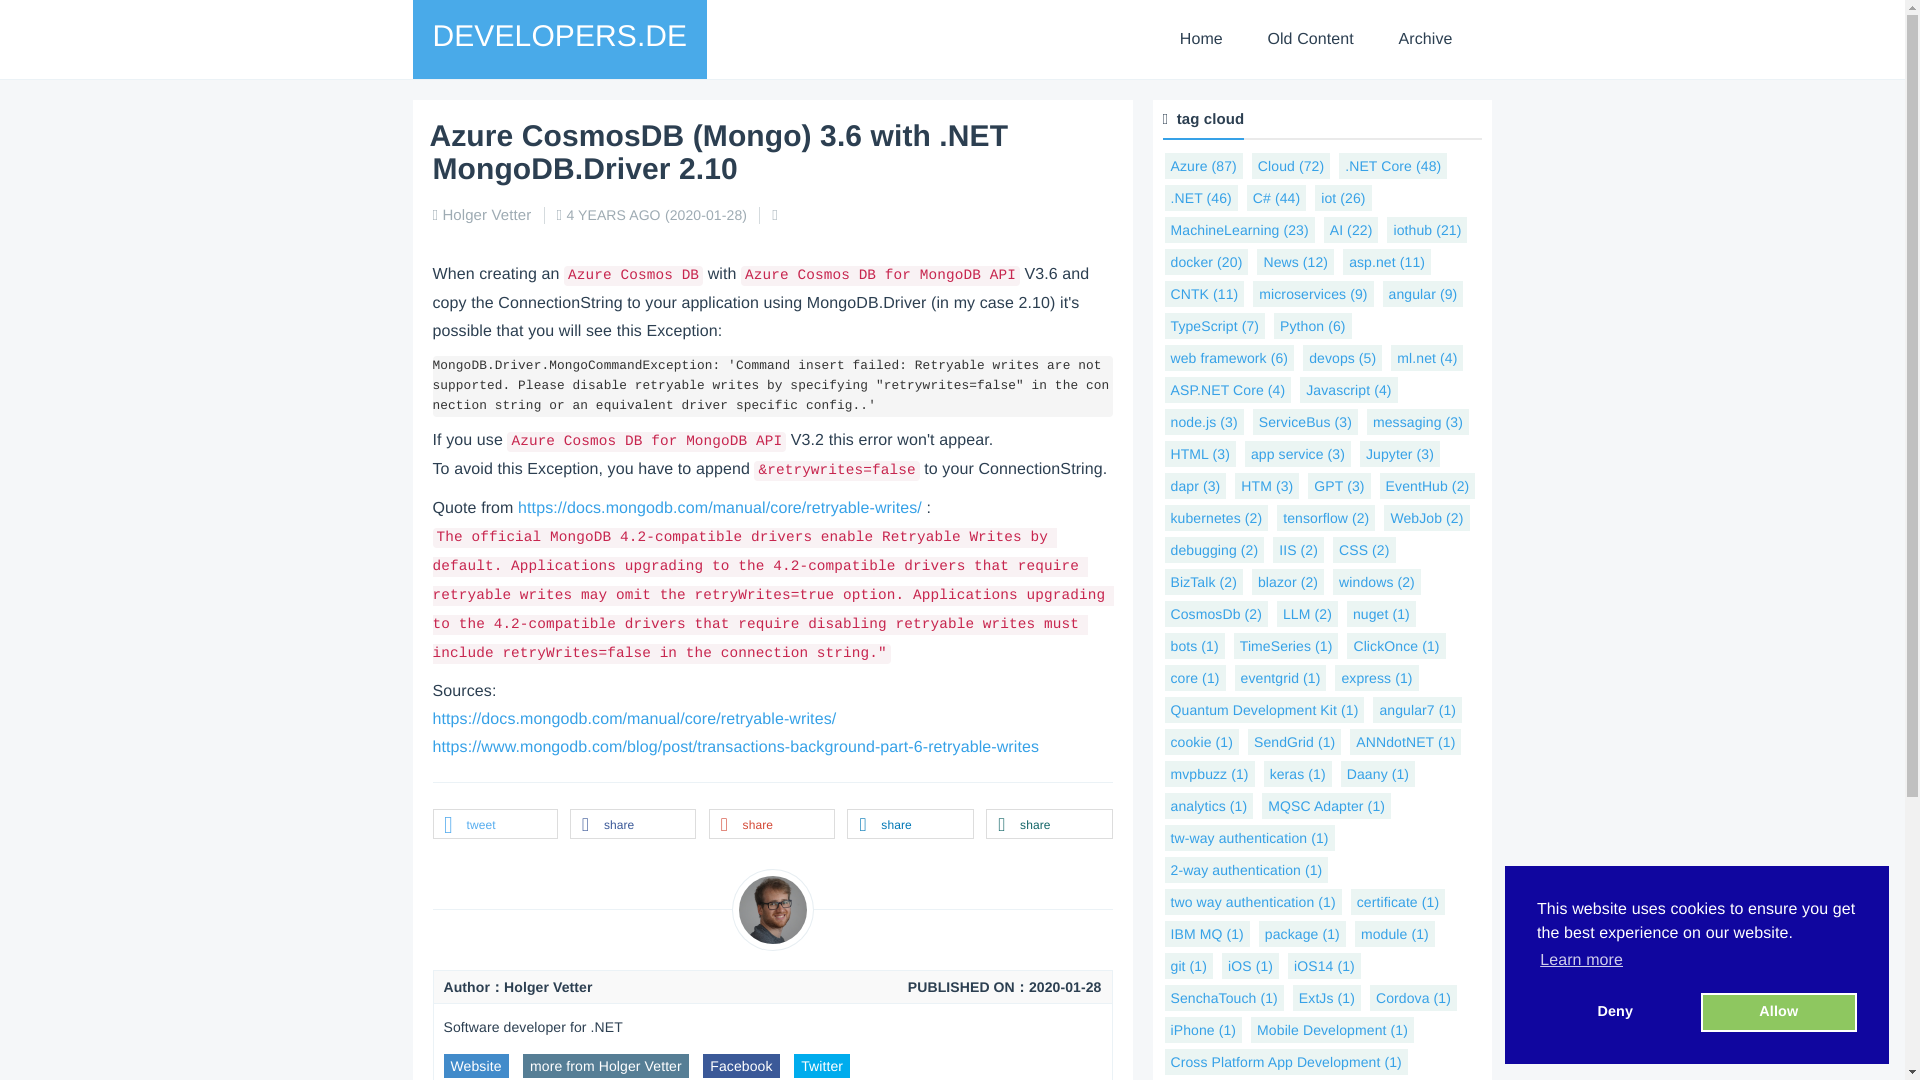  Describe the element at coordinates (632, 825) in the screenshot. I see `Share on Facebook` at that location.